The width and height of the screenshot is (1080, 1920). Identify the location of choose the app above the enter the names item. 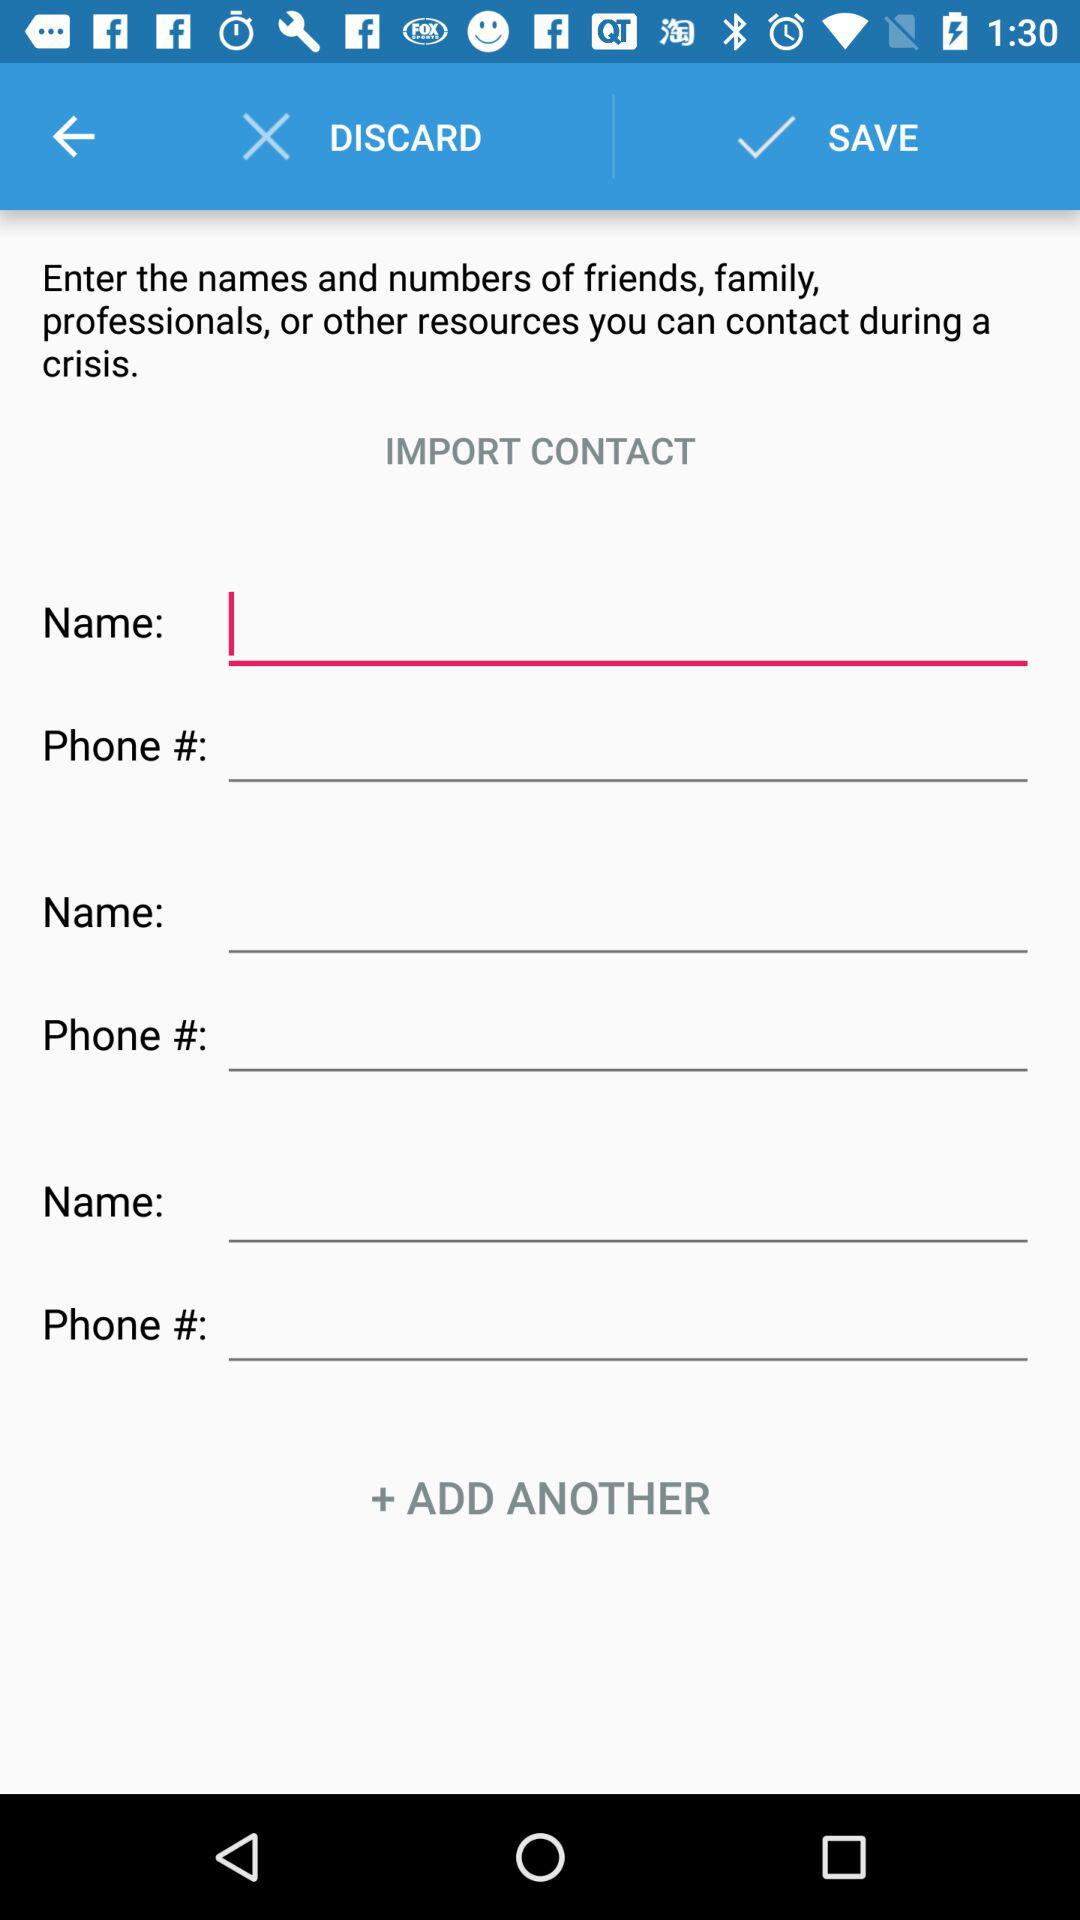
(73, 136).